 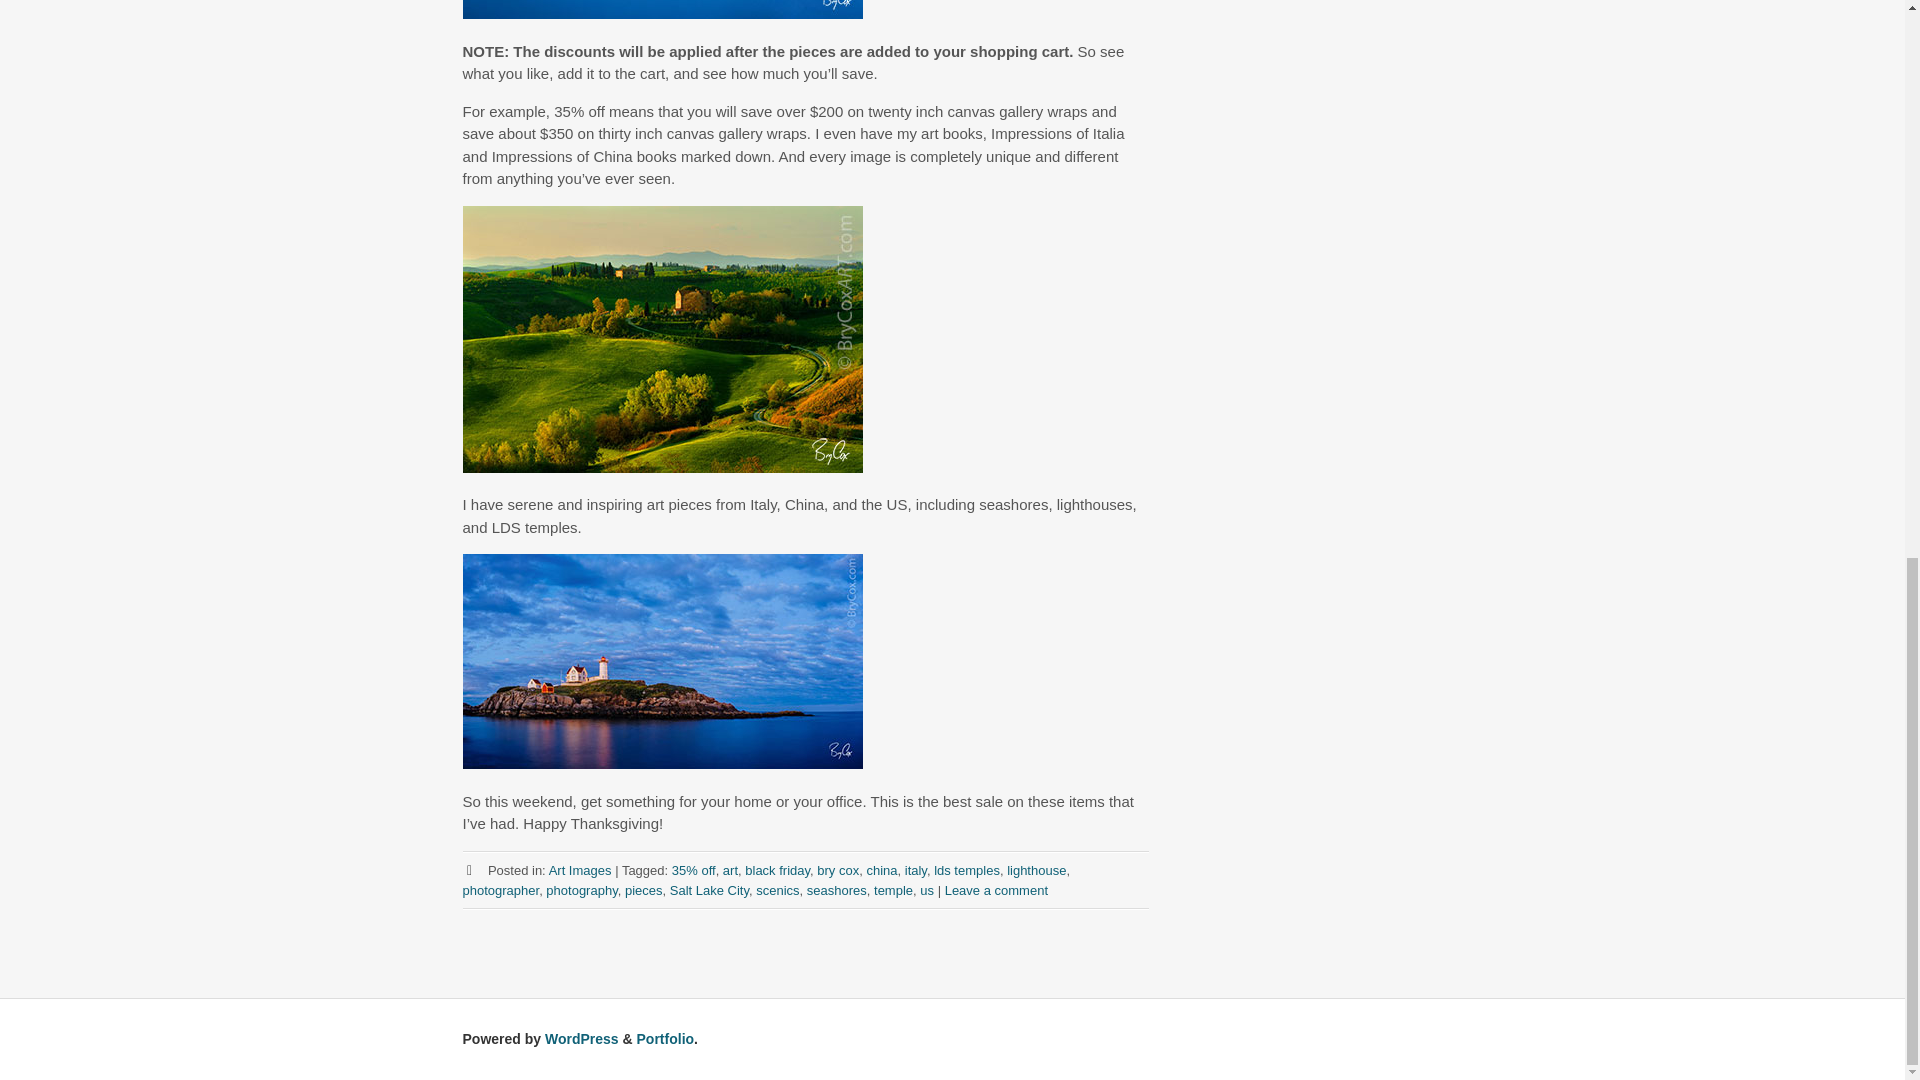 What do you see at coordinates (662, 466) in the screenshot?
I see `BryCoxART.com` at bounding box center [662, 466].